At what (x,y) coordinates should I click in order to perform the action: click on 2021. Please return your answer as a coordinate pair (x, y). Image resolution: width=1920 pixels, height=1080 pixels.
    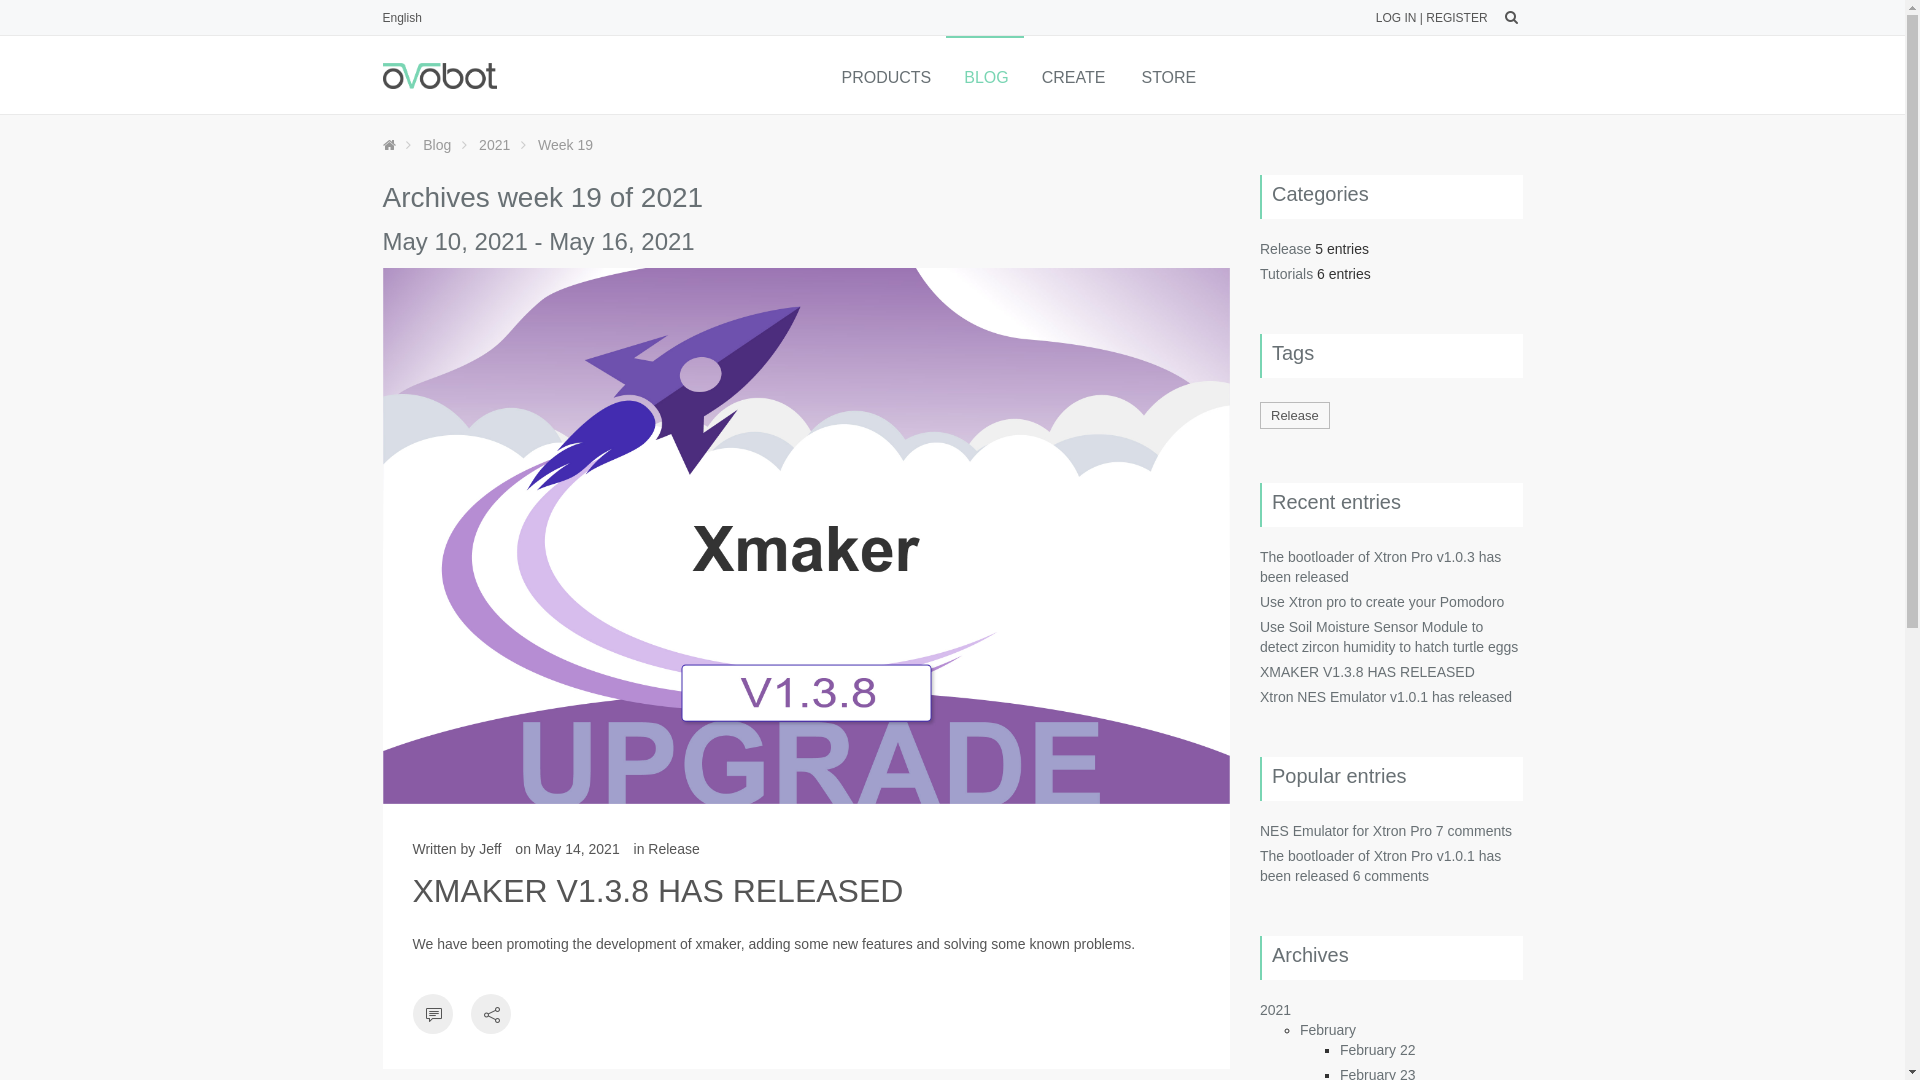
    Looking at the image, I should click on (494, 145).